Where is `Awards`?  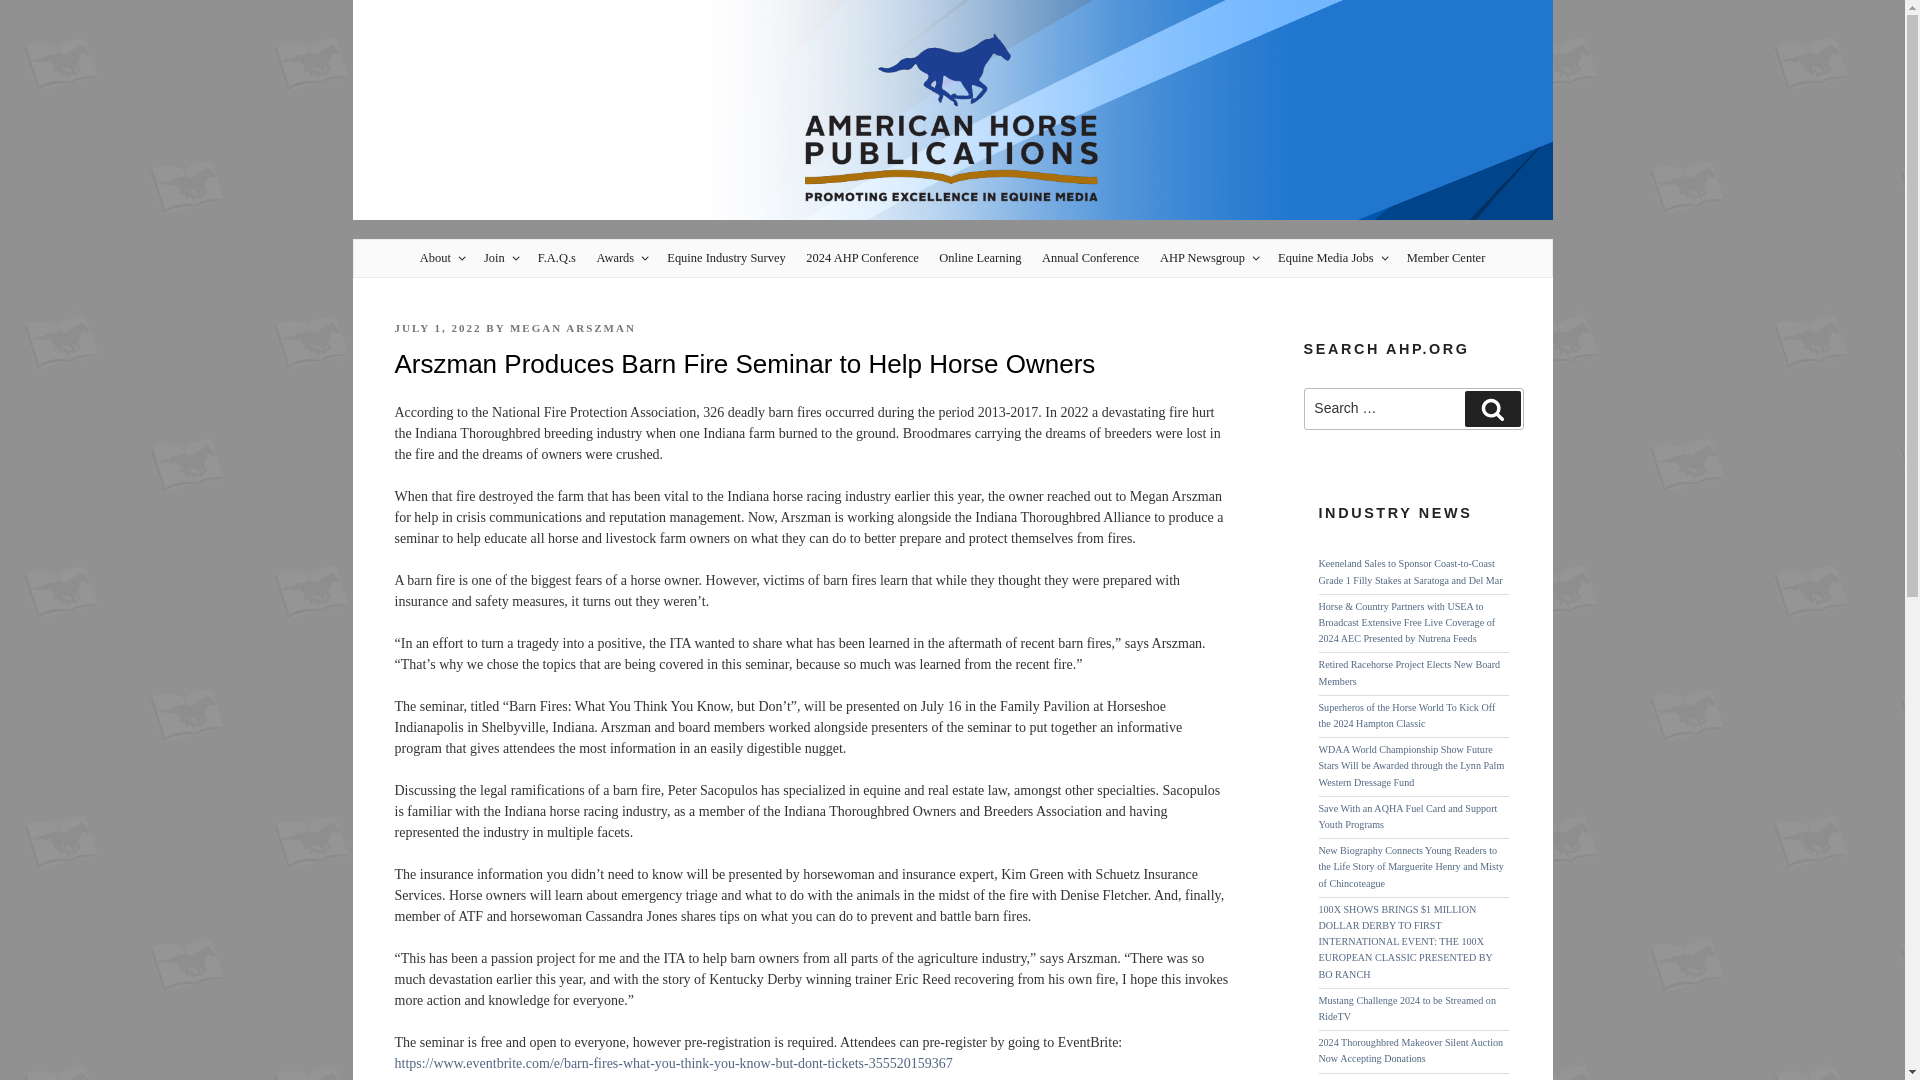 Awards is located at coordinates (622, 258).